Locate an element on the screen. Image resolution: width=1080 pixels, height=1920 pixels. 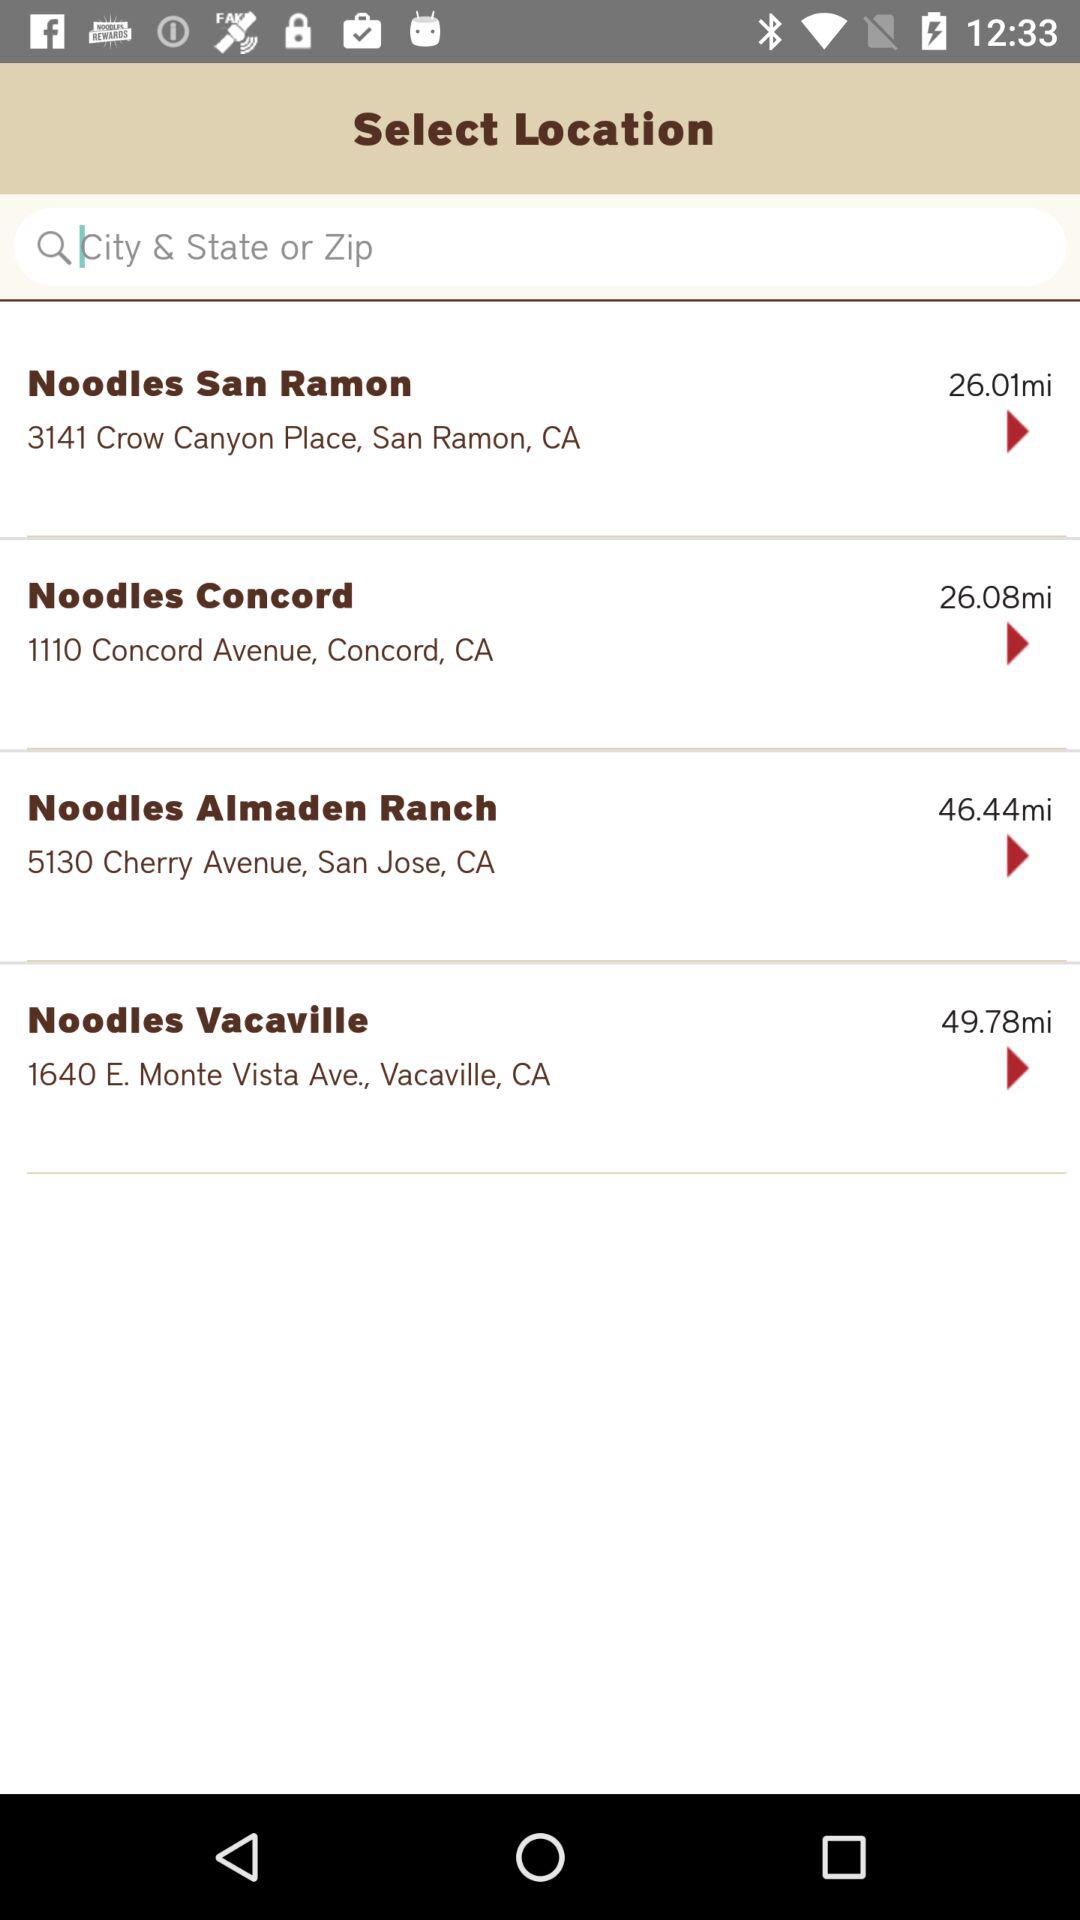
press the noodles concord  item is located at coordinates (437, 594).